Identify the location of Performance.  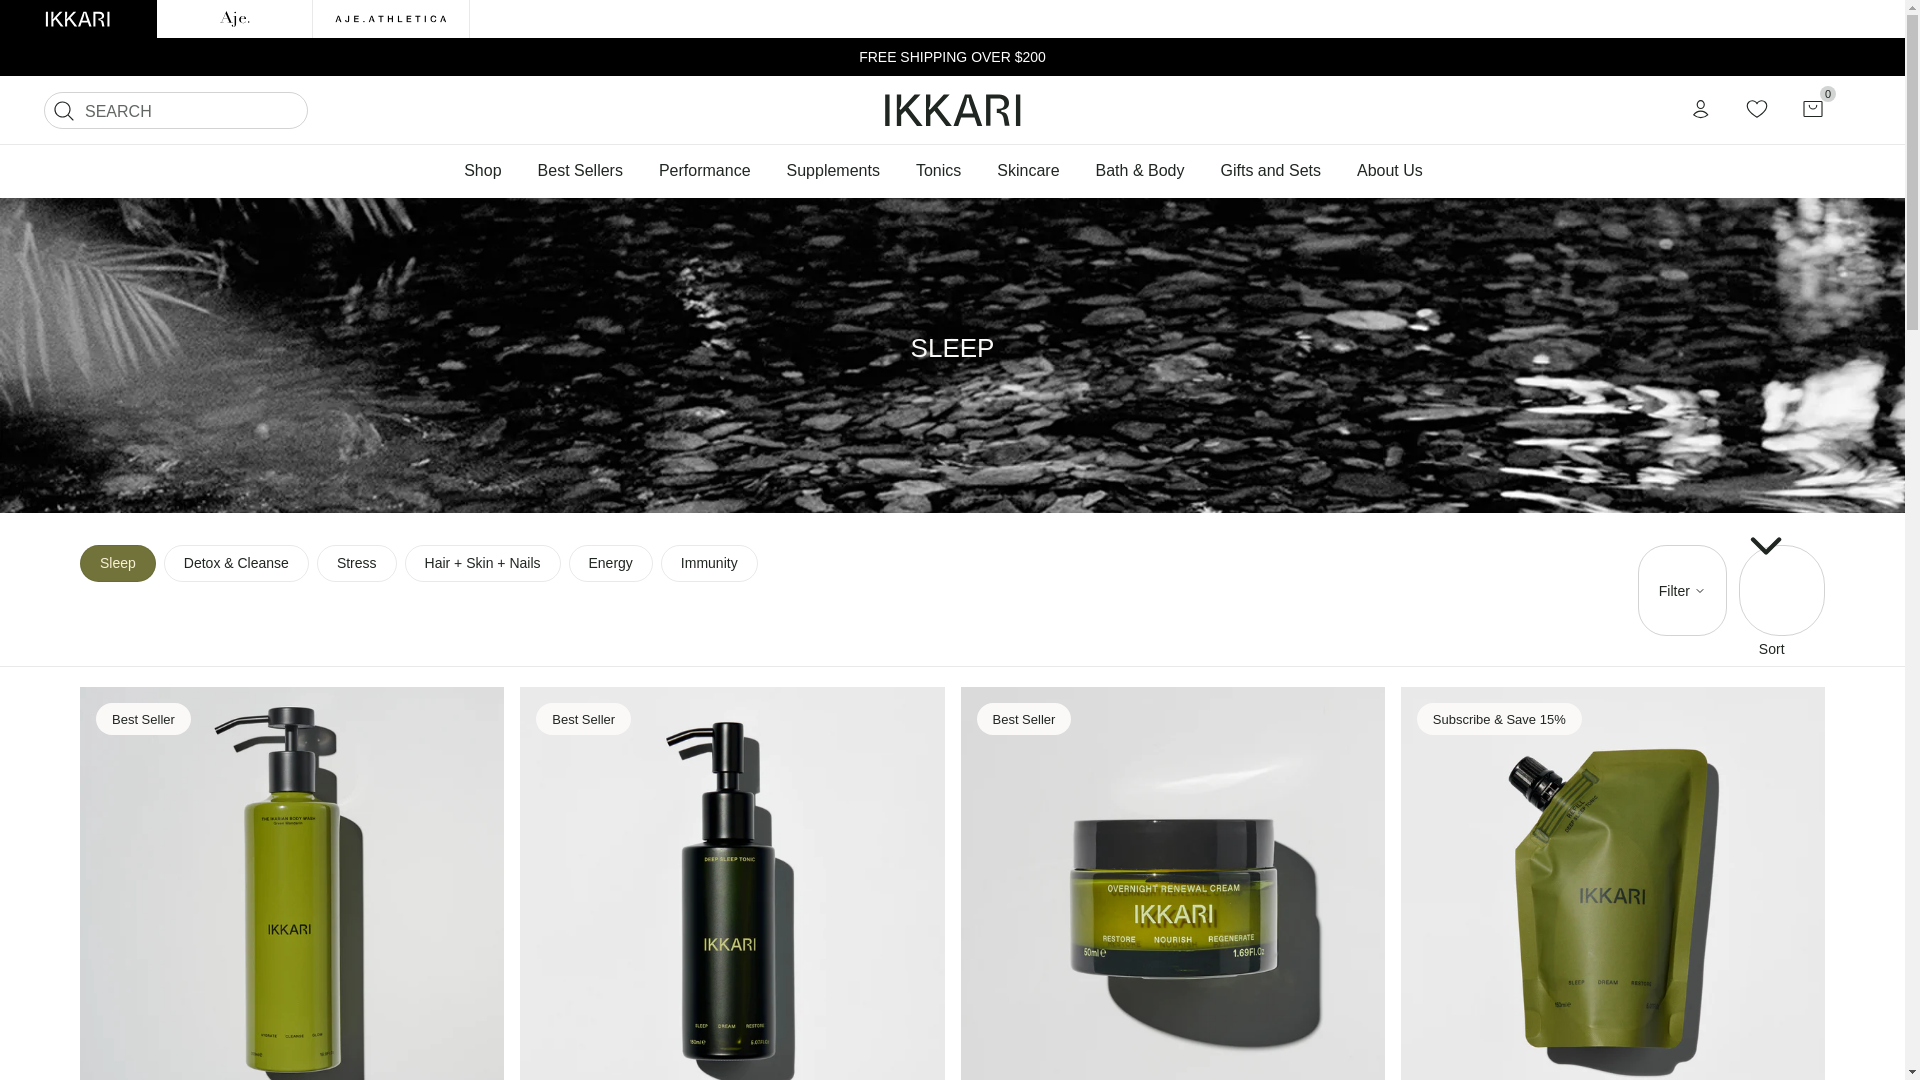
(705, 170).